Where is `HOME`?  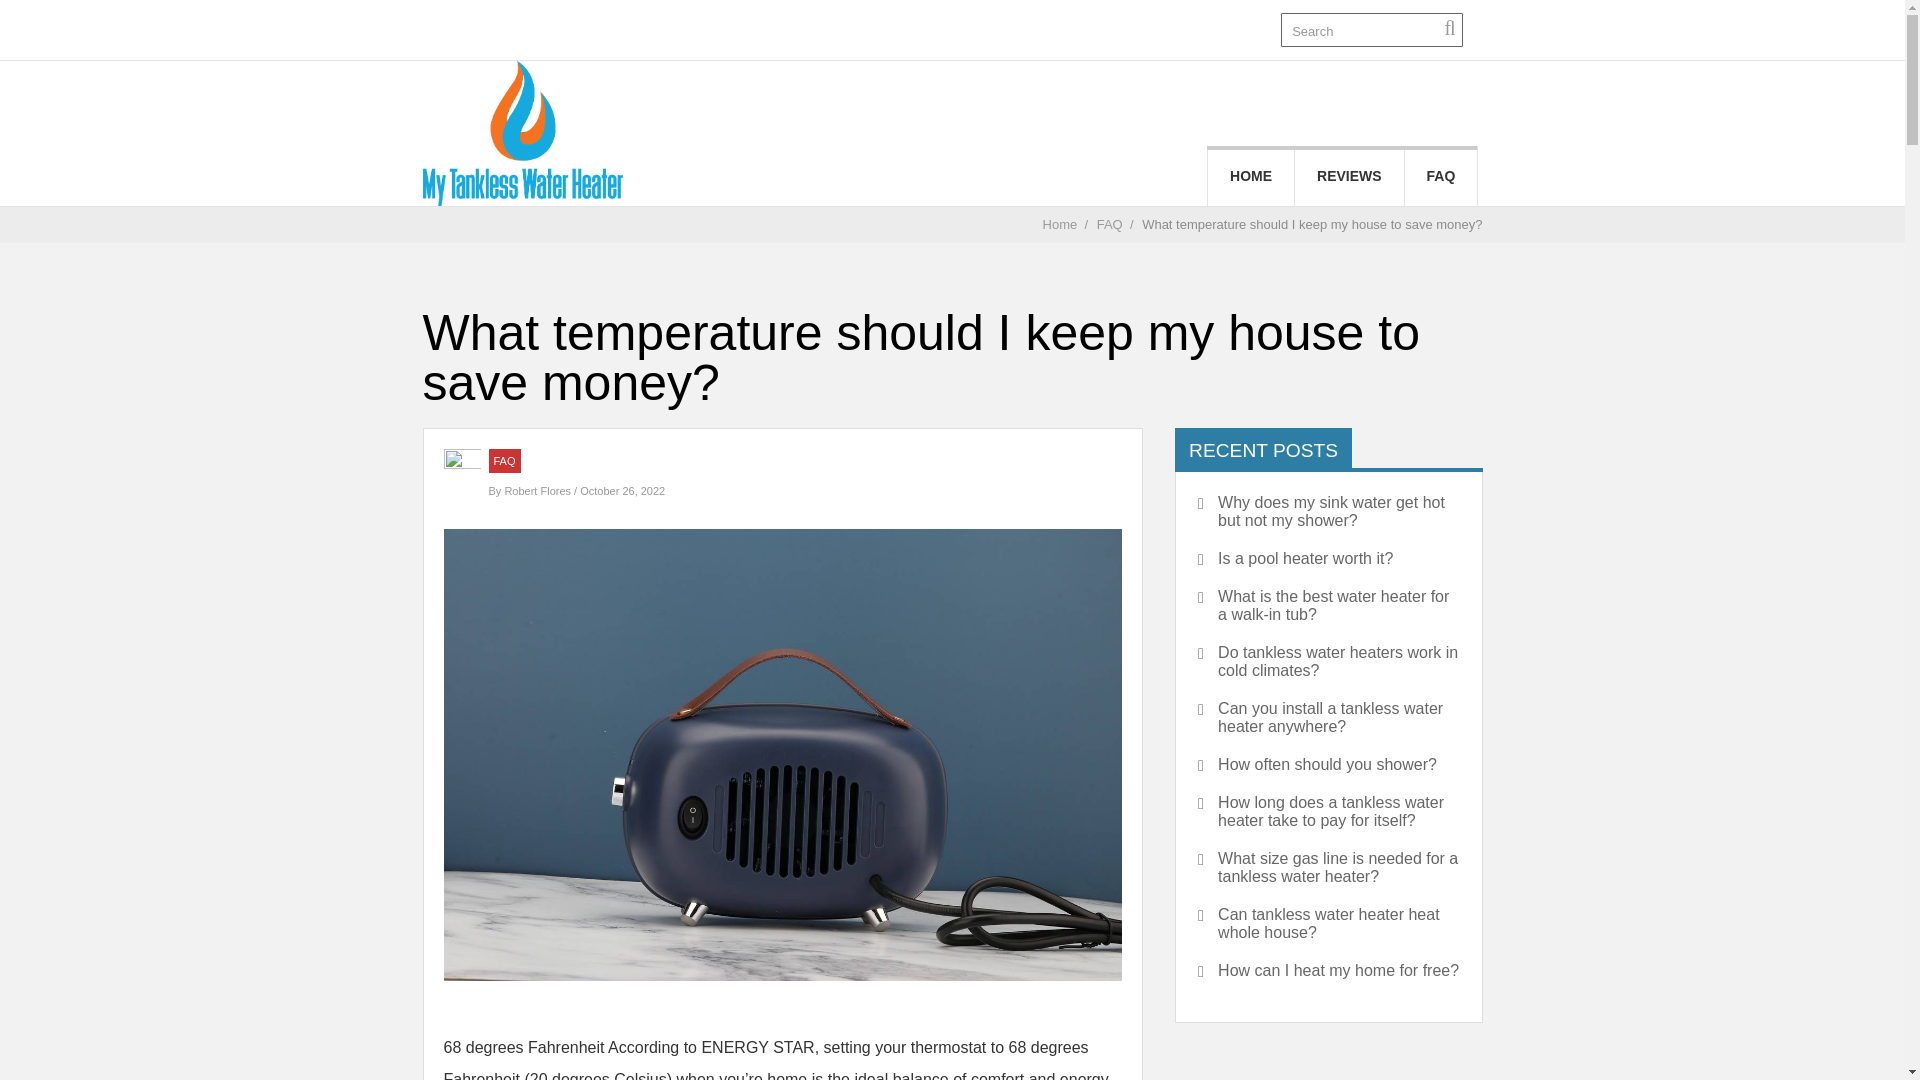
HOME is located at coordinates (1250, 176).